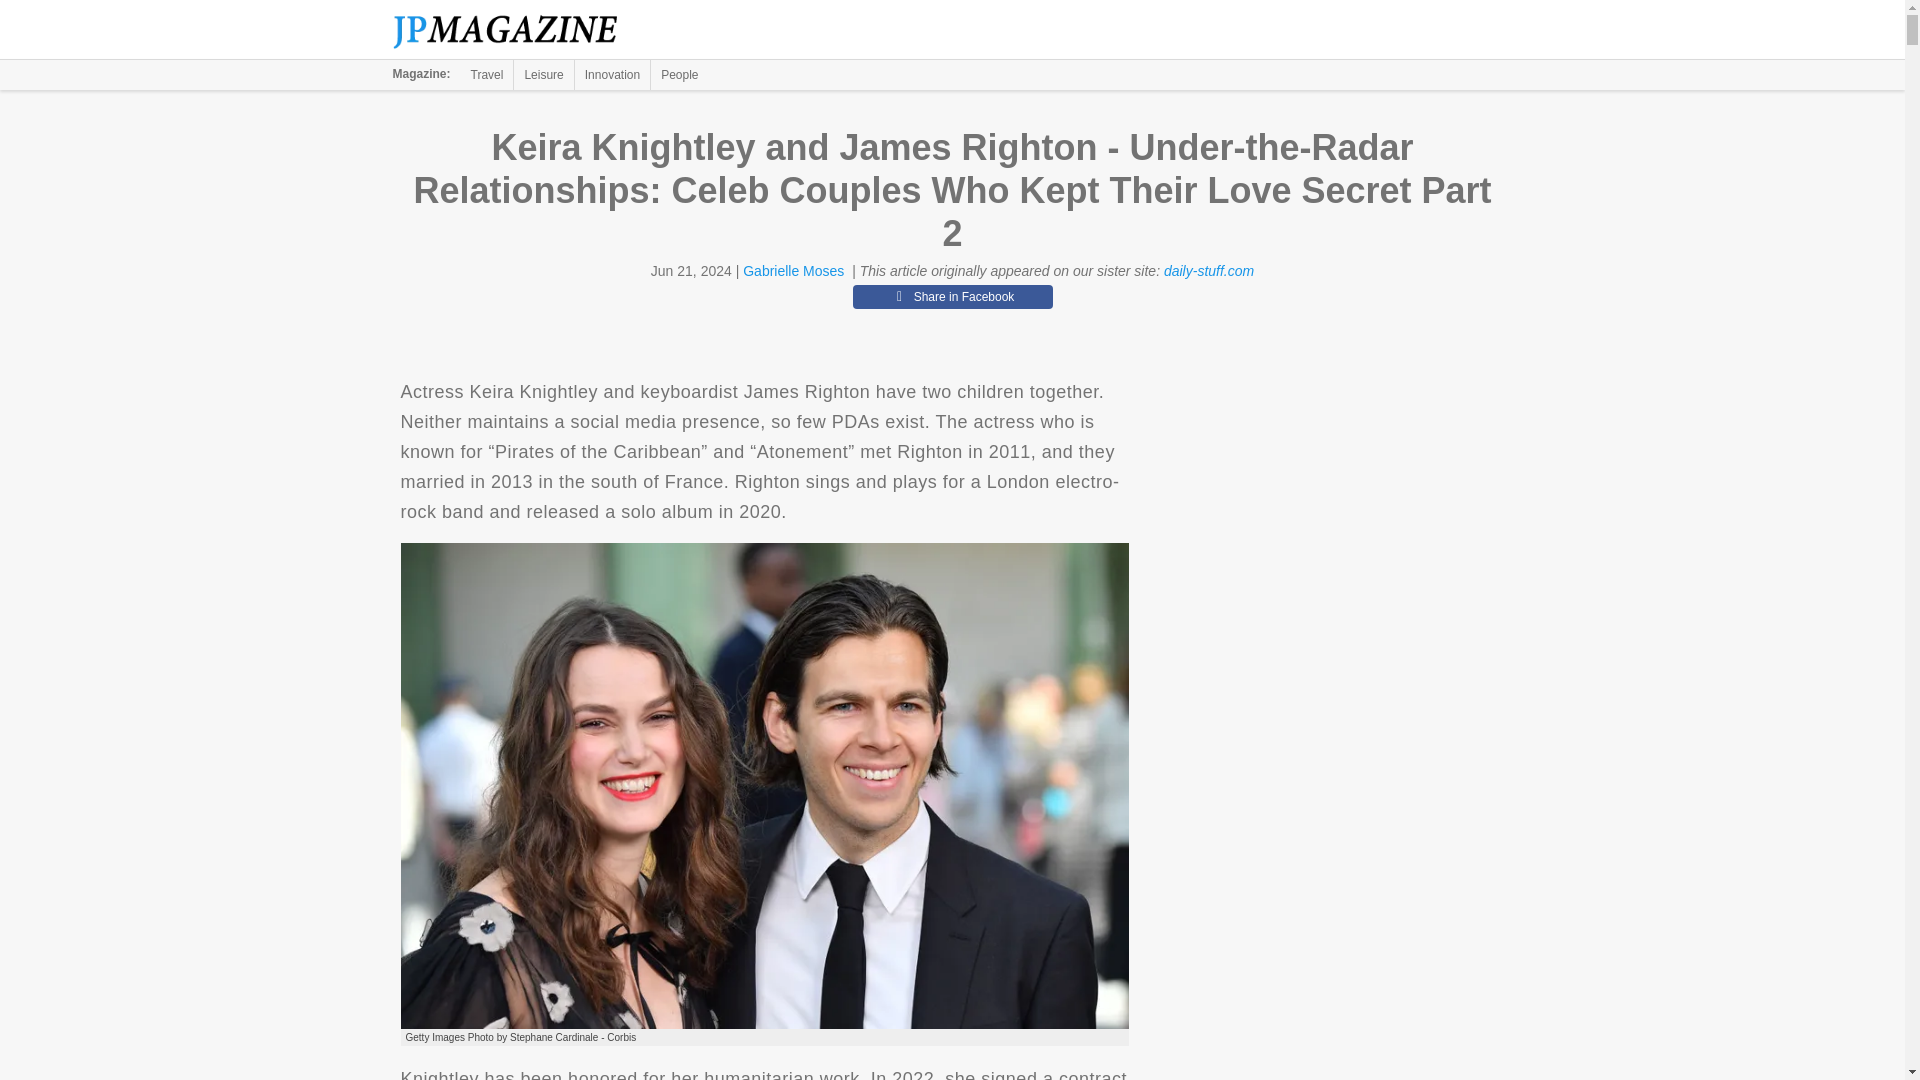  I want to click on Leisure, so click(543, 74).